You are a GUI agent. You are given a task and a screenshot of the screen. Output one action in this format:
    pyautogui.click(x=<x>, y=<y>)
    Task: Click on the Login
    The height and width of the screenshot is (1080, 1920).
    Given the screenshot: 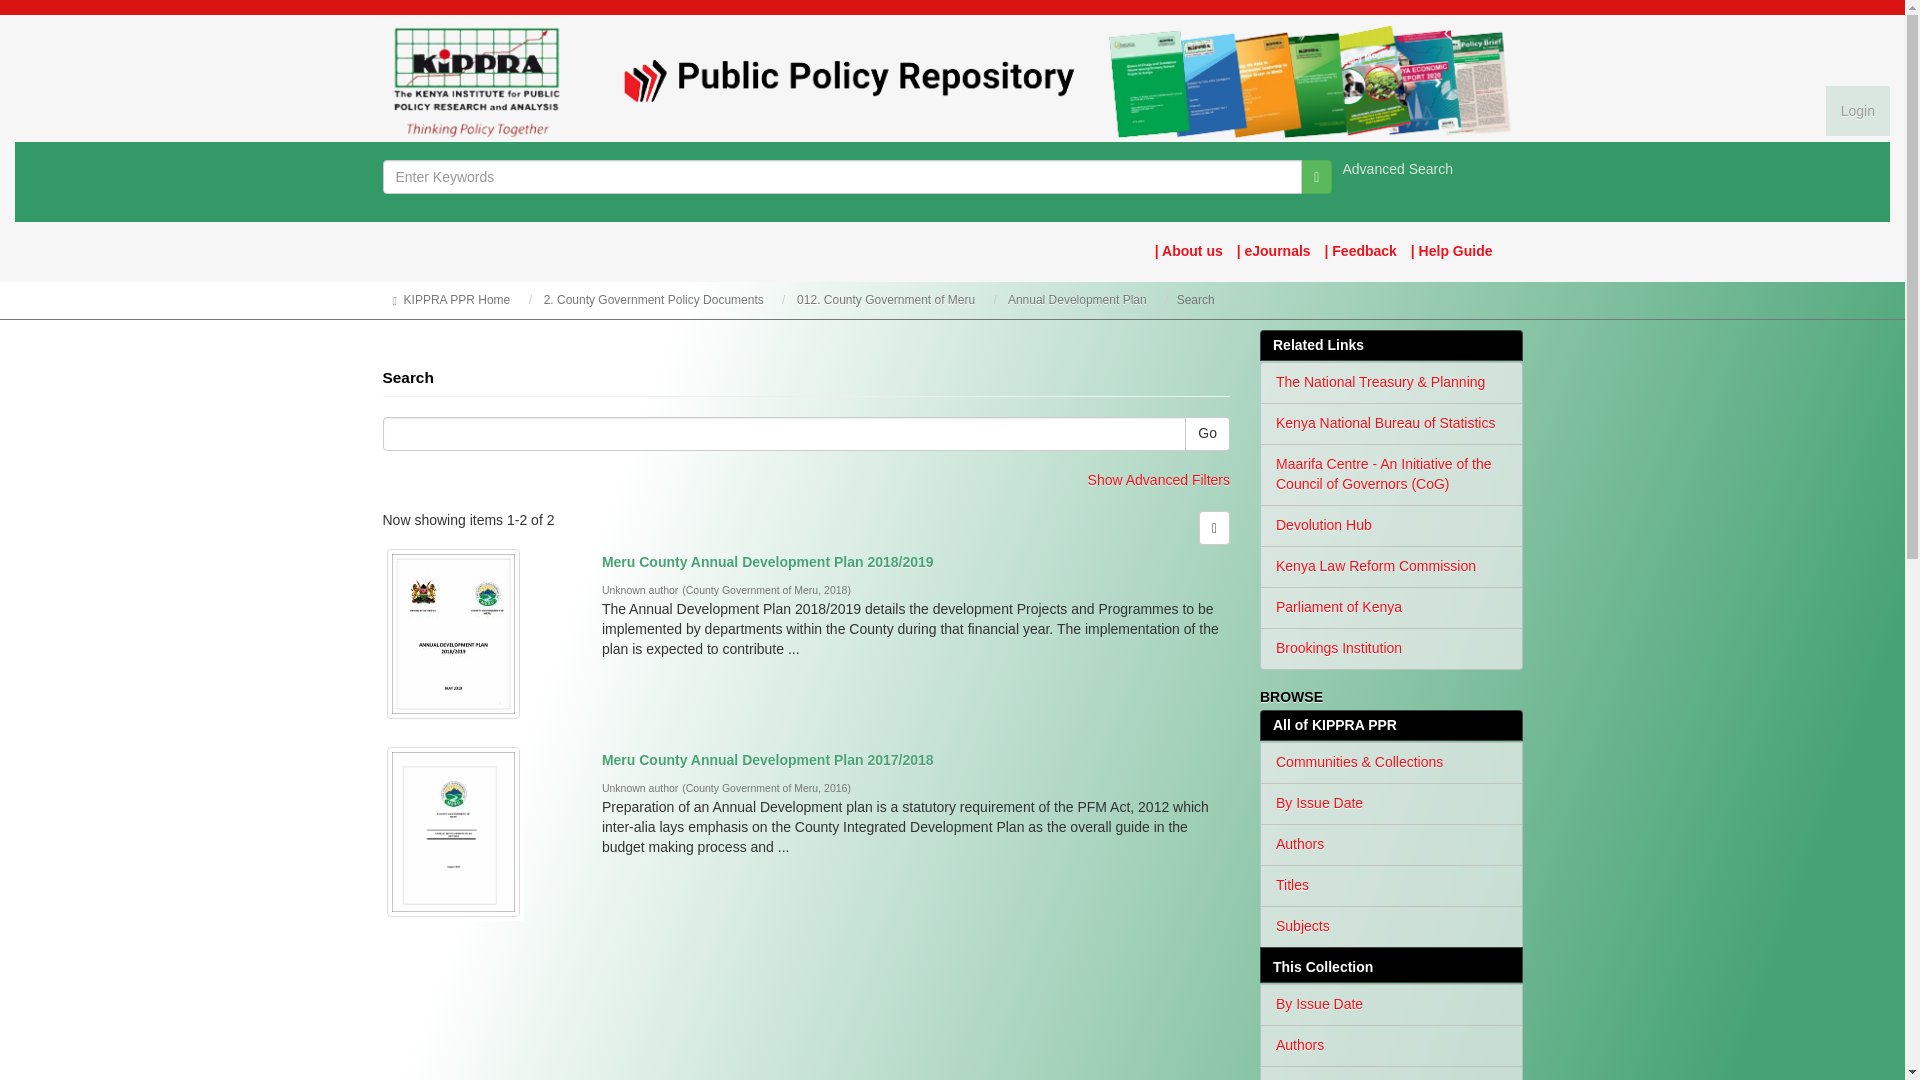 What is the action you would take?
    pyautogui.click(x=1857, y=111)
    